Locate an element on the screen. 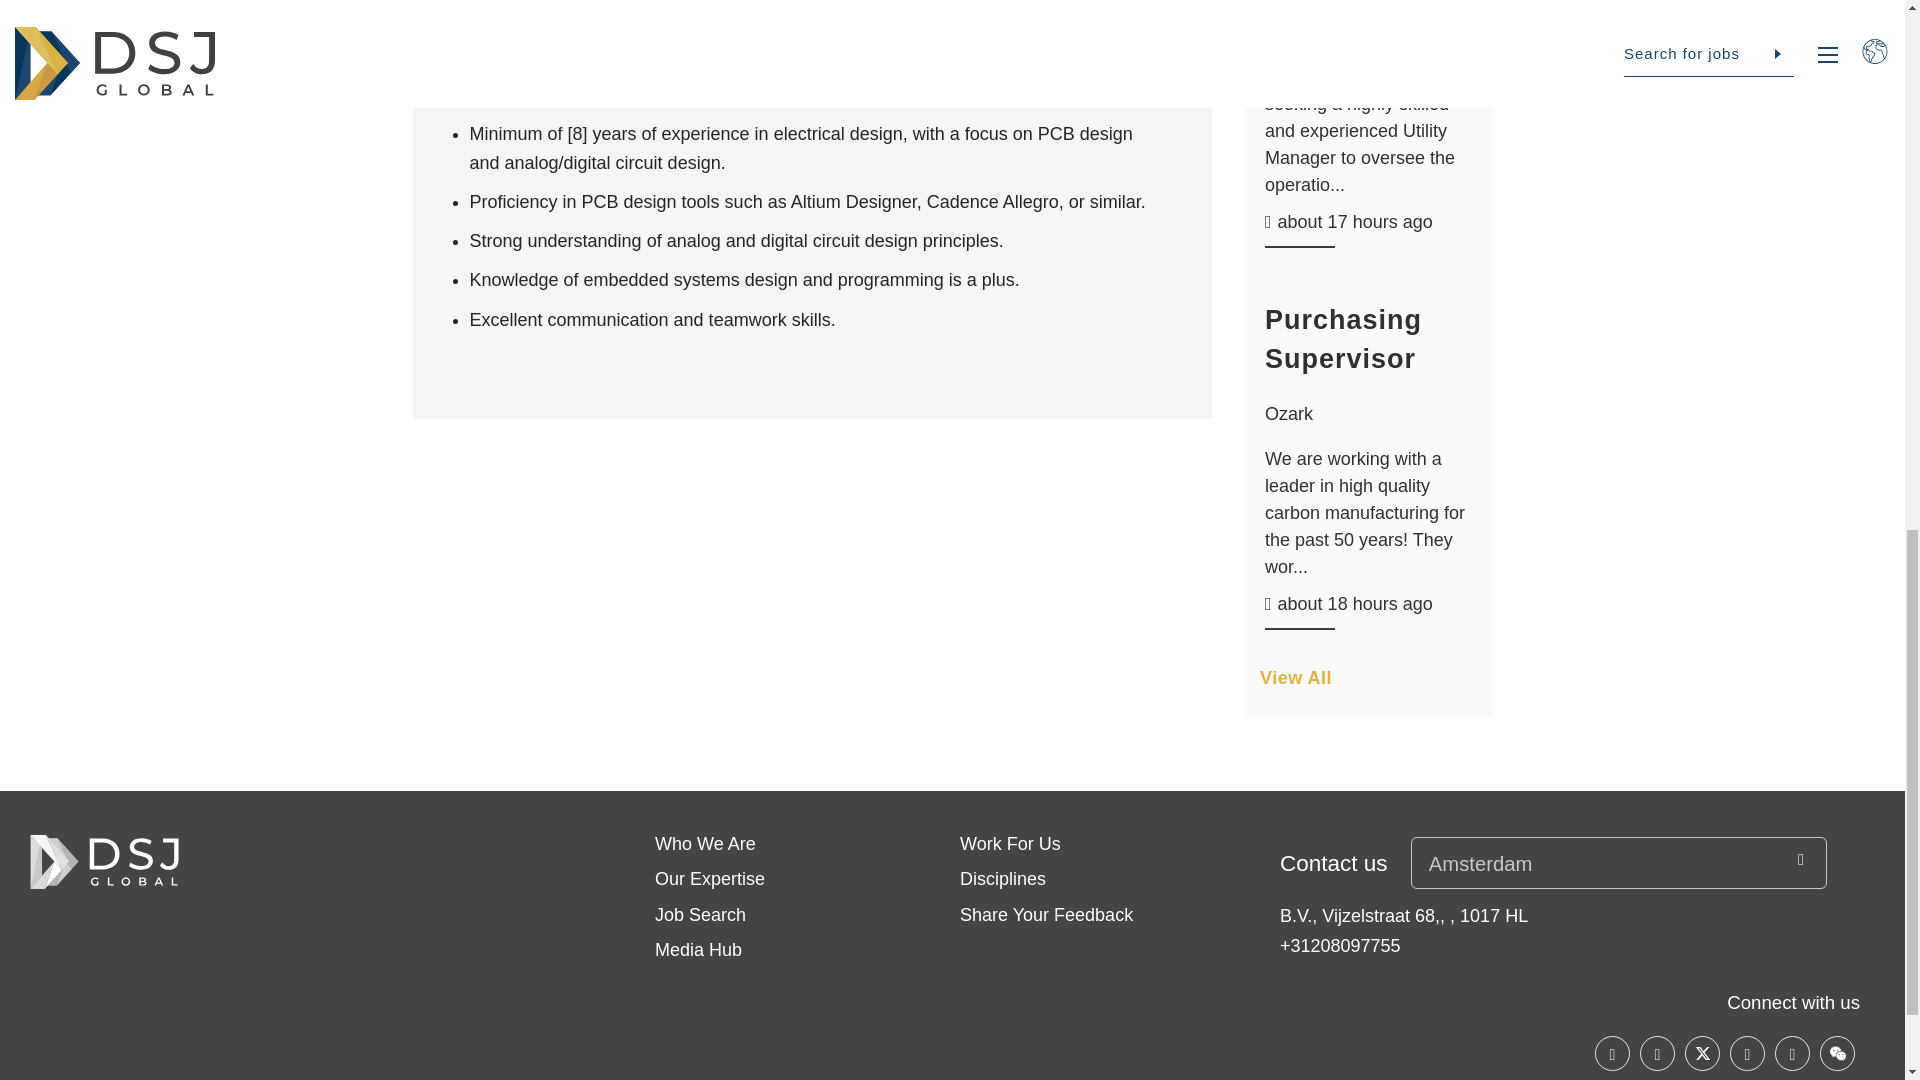 The image size is (1920, 1080). Facebook is located at coordinates (1612, 1053).